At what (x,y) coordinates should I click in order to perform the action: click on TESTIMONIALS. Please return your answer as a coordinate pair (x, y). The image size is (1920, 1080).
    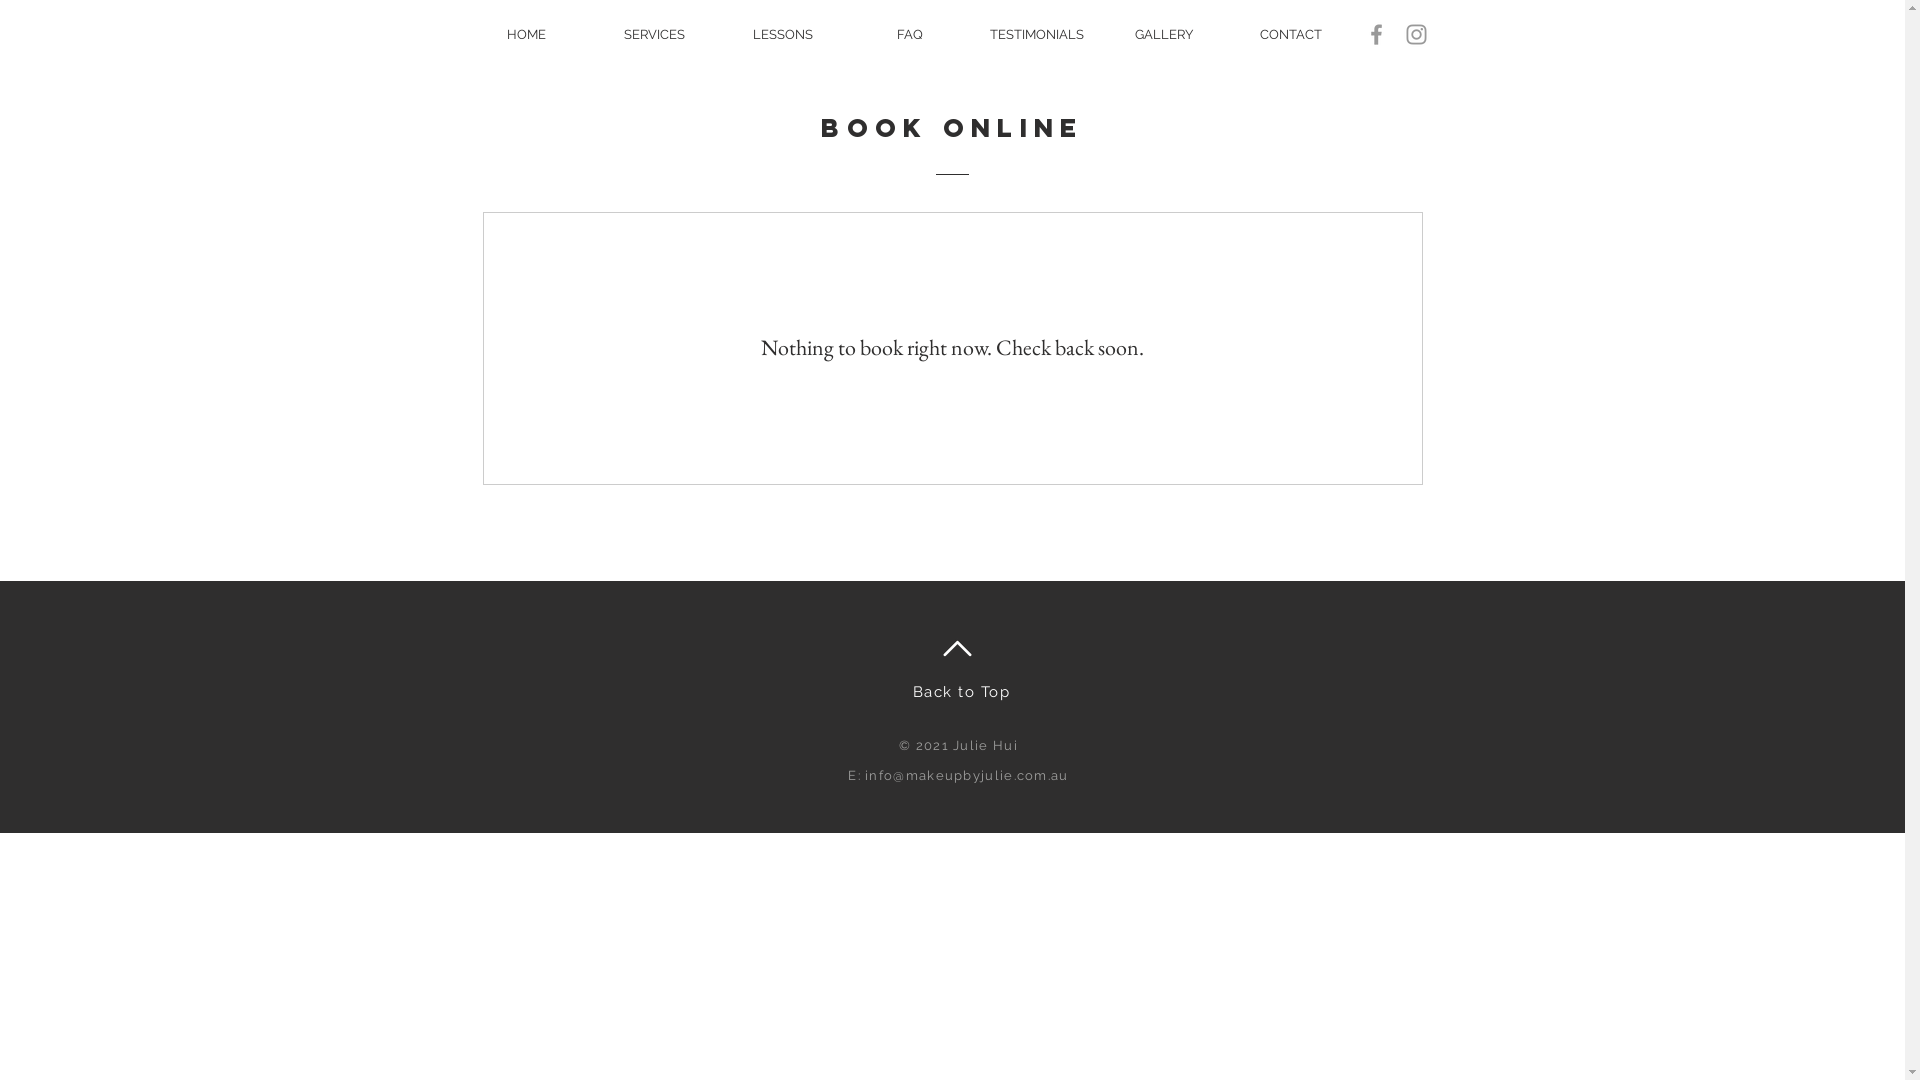
    Looking at the image, I should click on (1038, 34).